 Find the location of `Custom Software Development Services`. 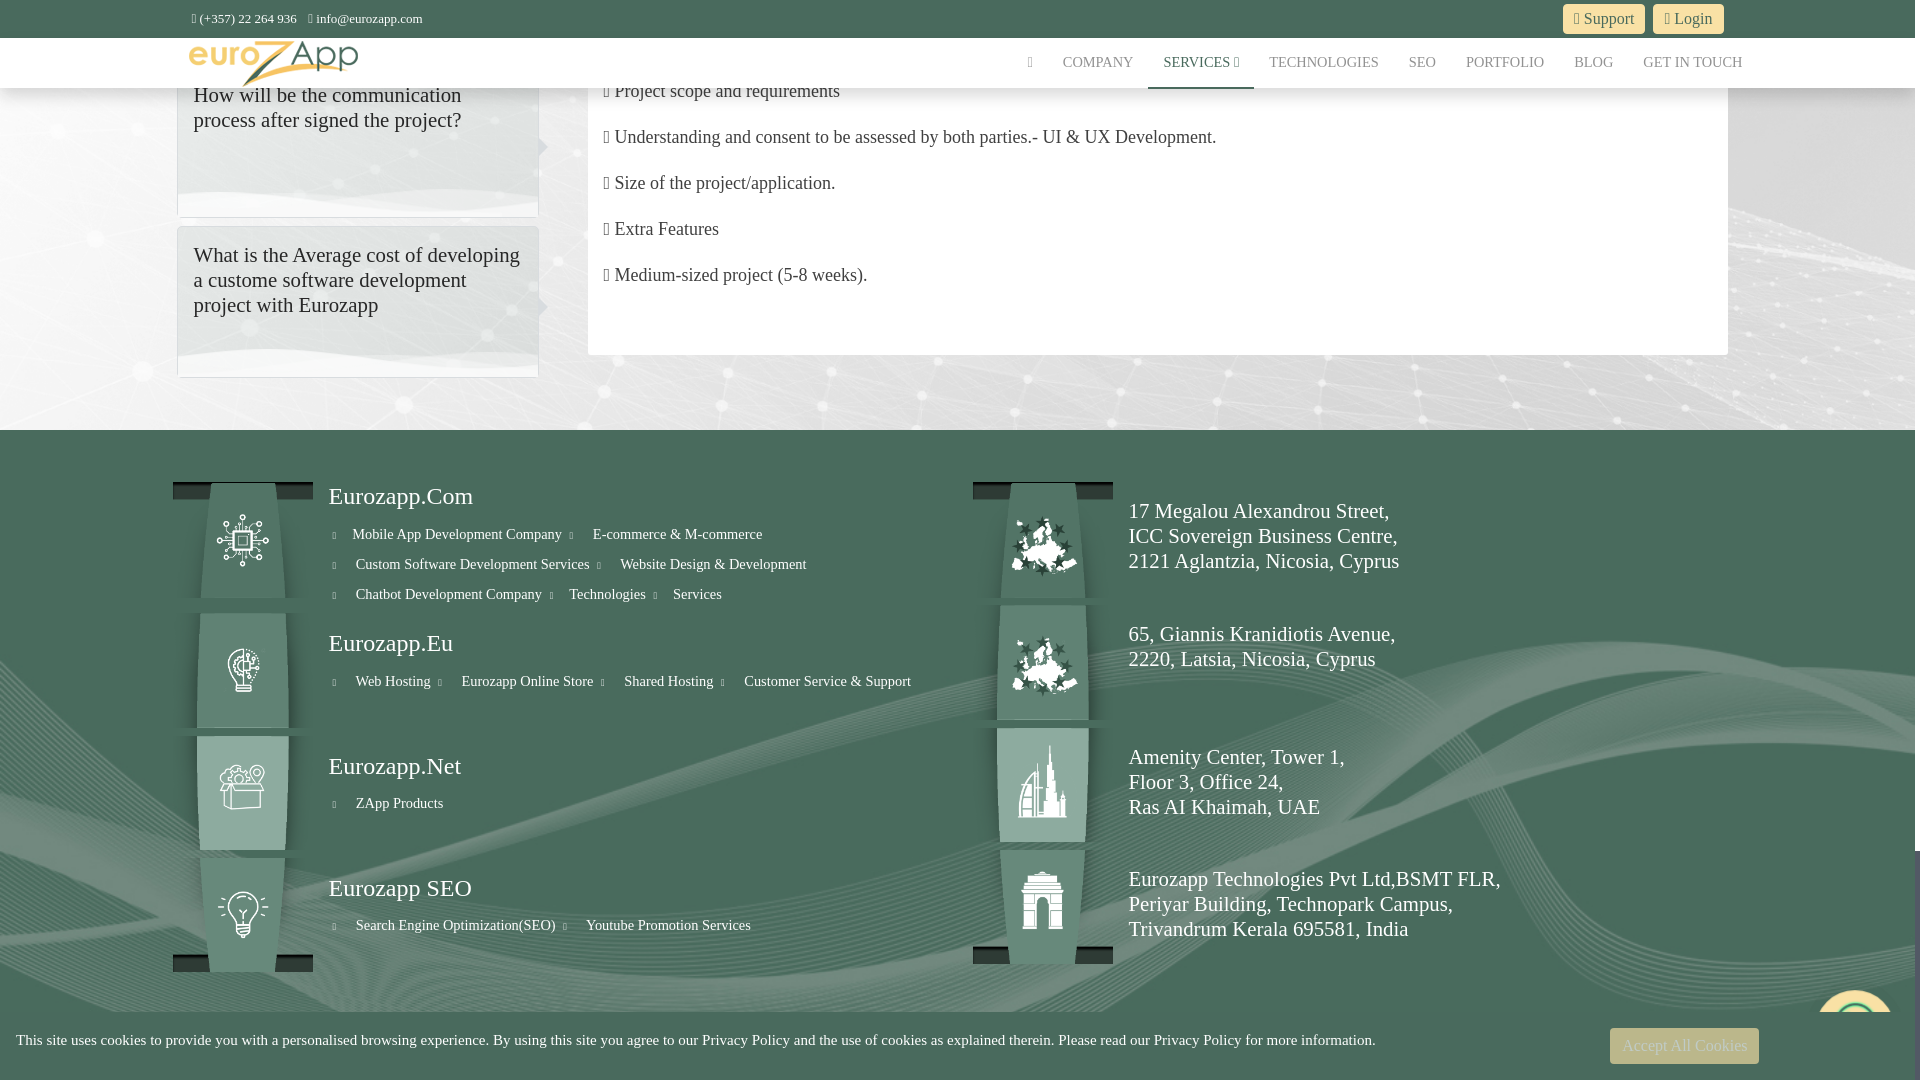

Custom Software Development Services is located at coordinates (472, 564).